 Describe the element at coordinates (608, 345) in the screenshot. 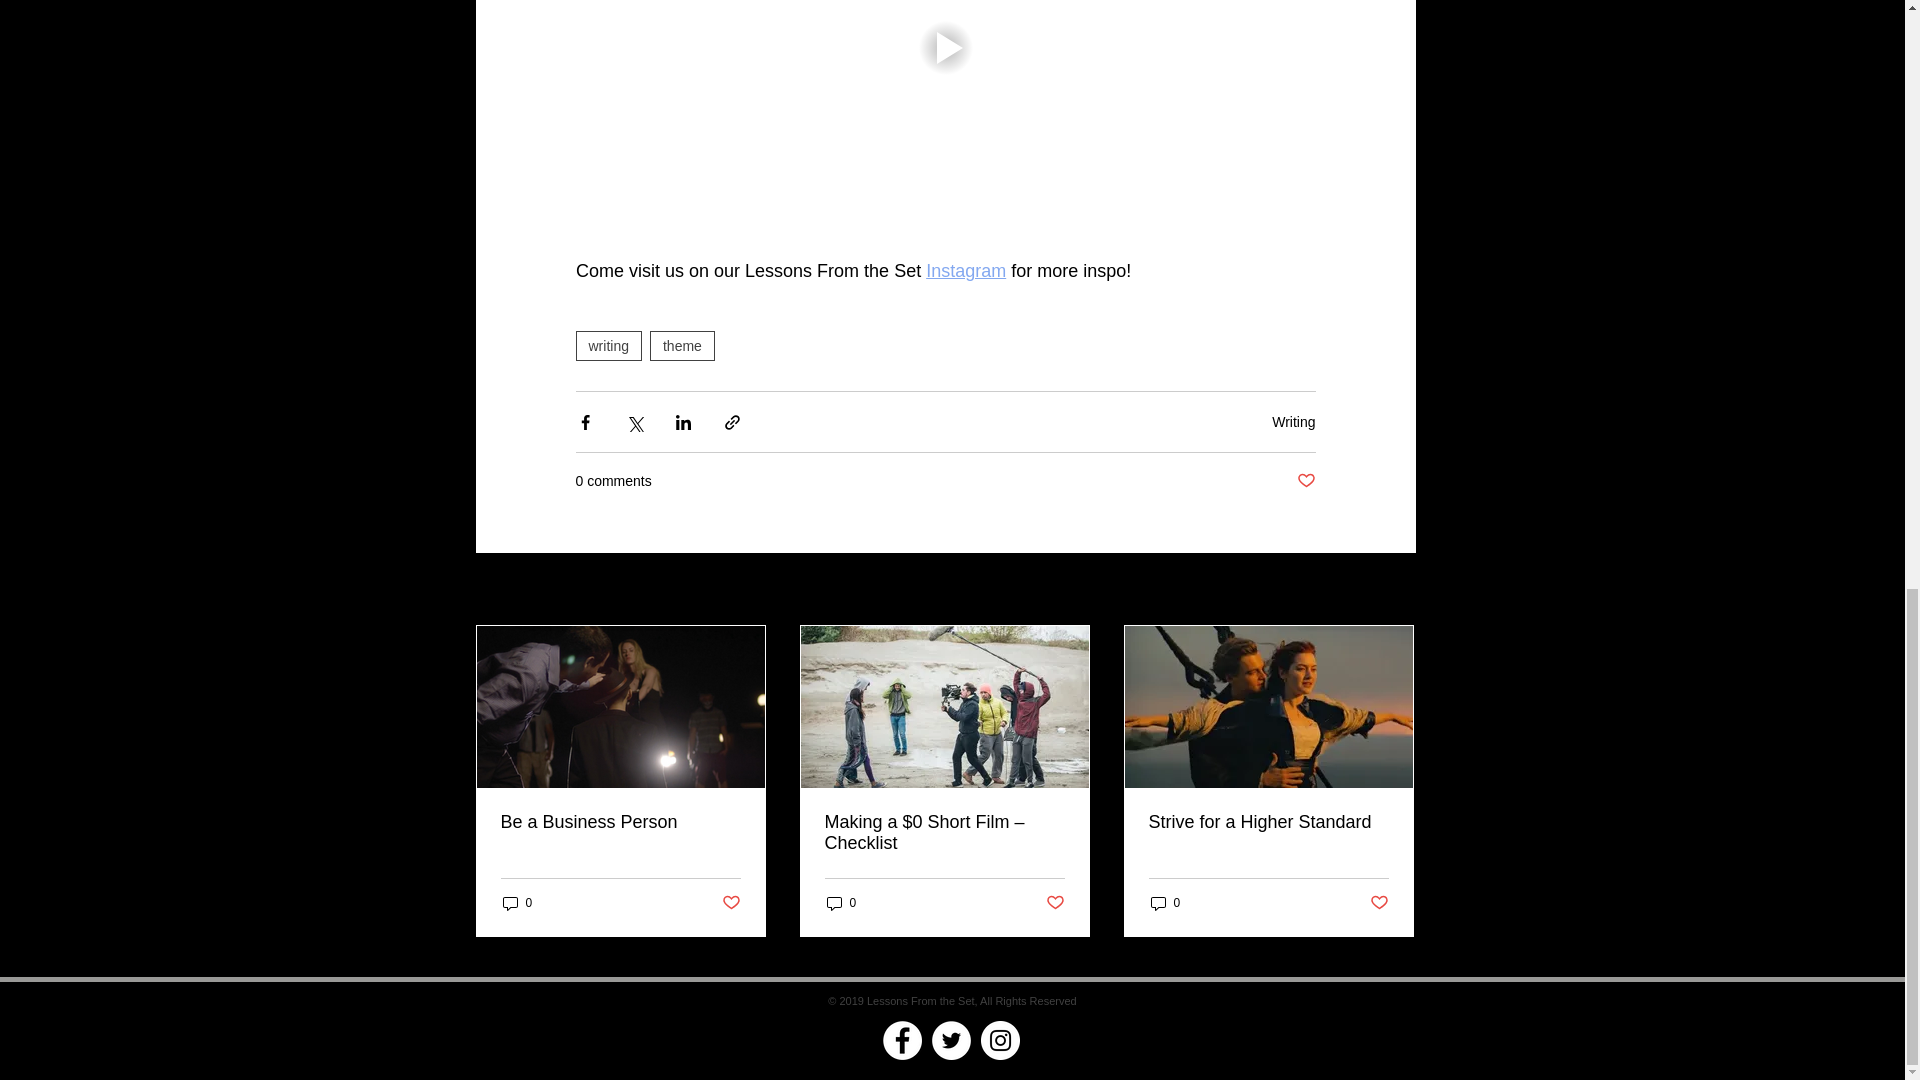

I see `writing` at that location.